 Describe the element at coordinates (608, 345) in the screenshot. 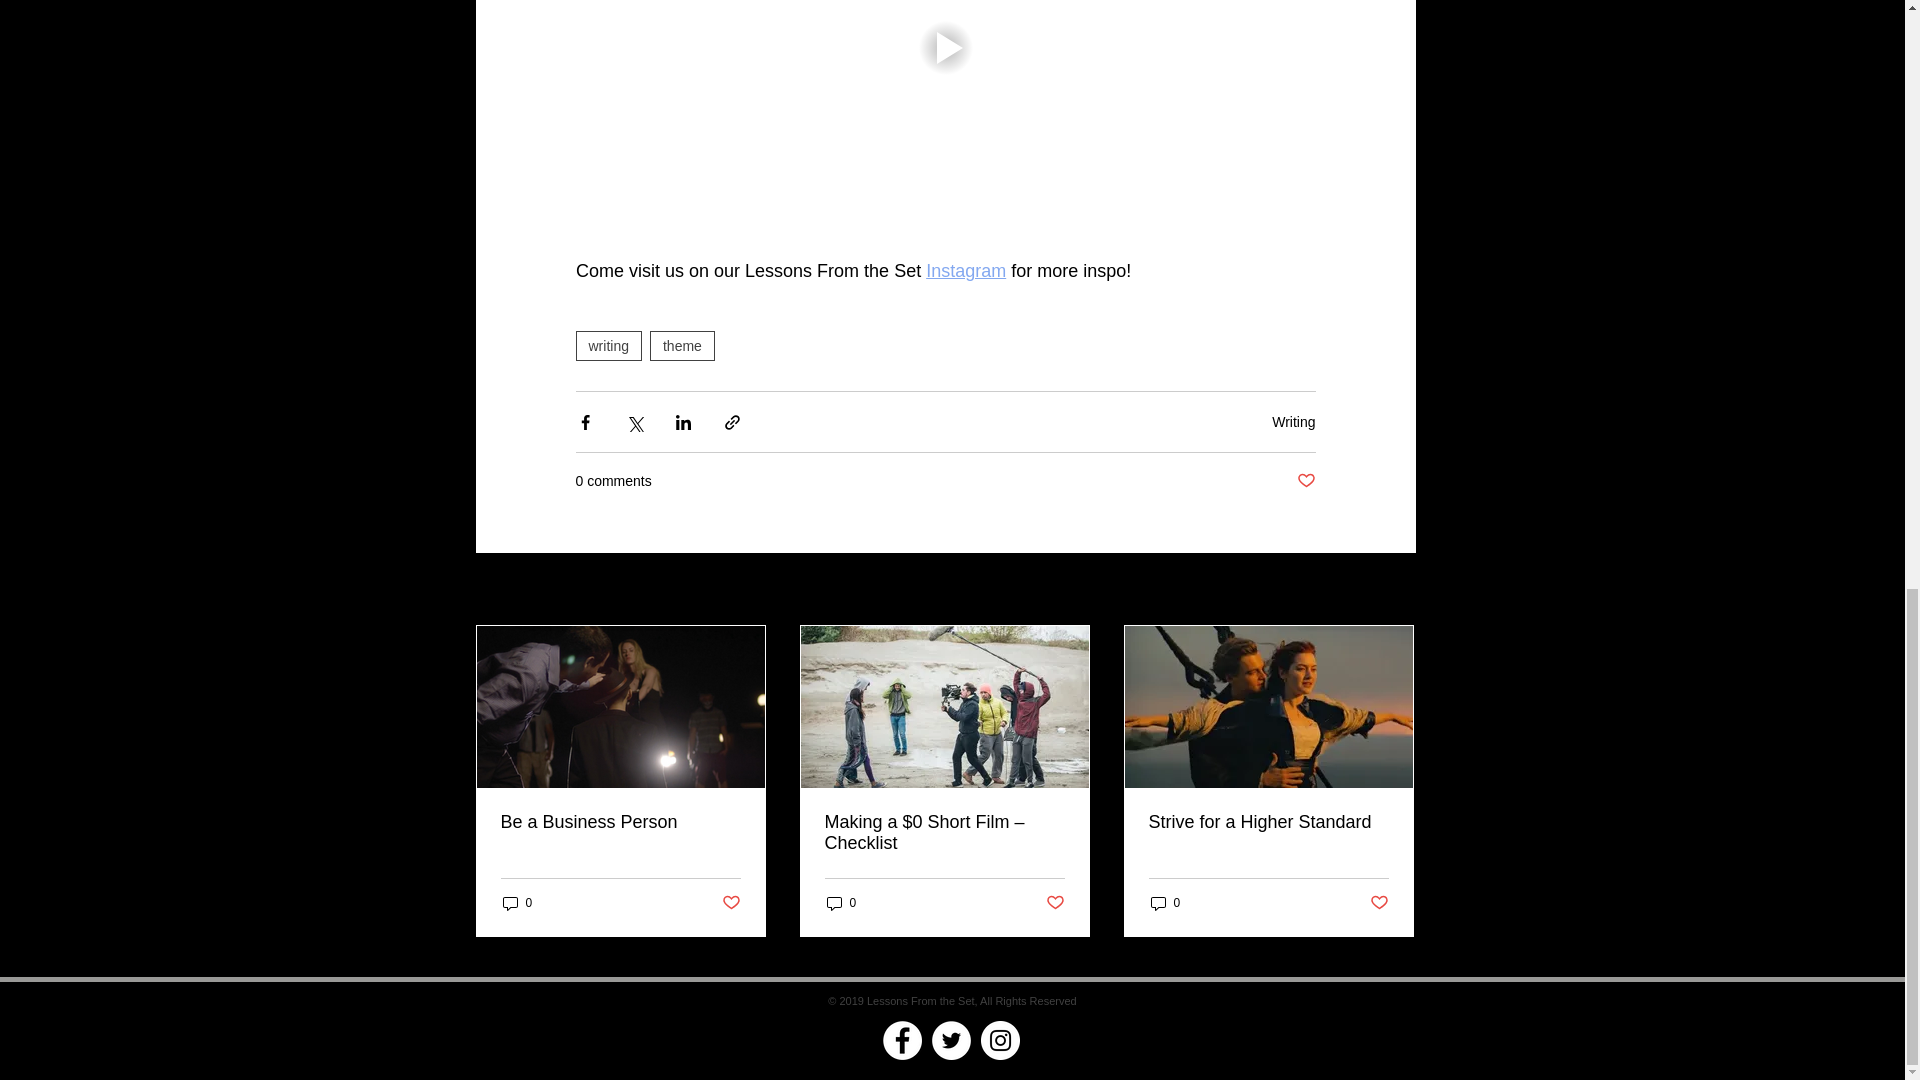

I see `writing` at that location.